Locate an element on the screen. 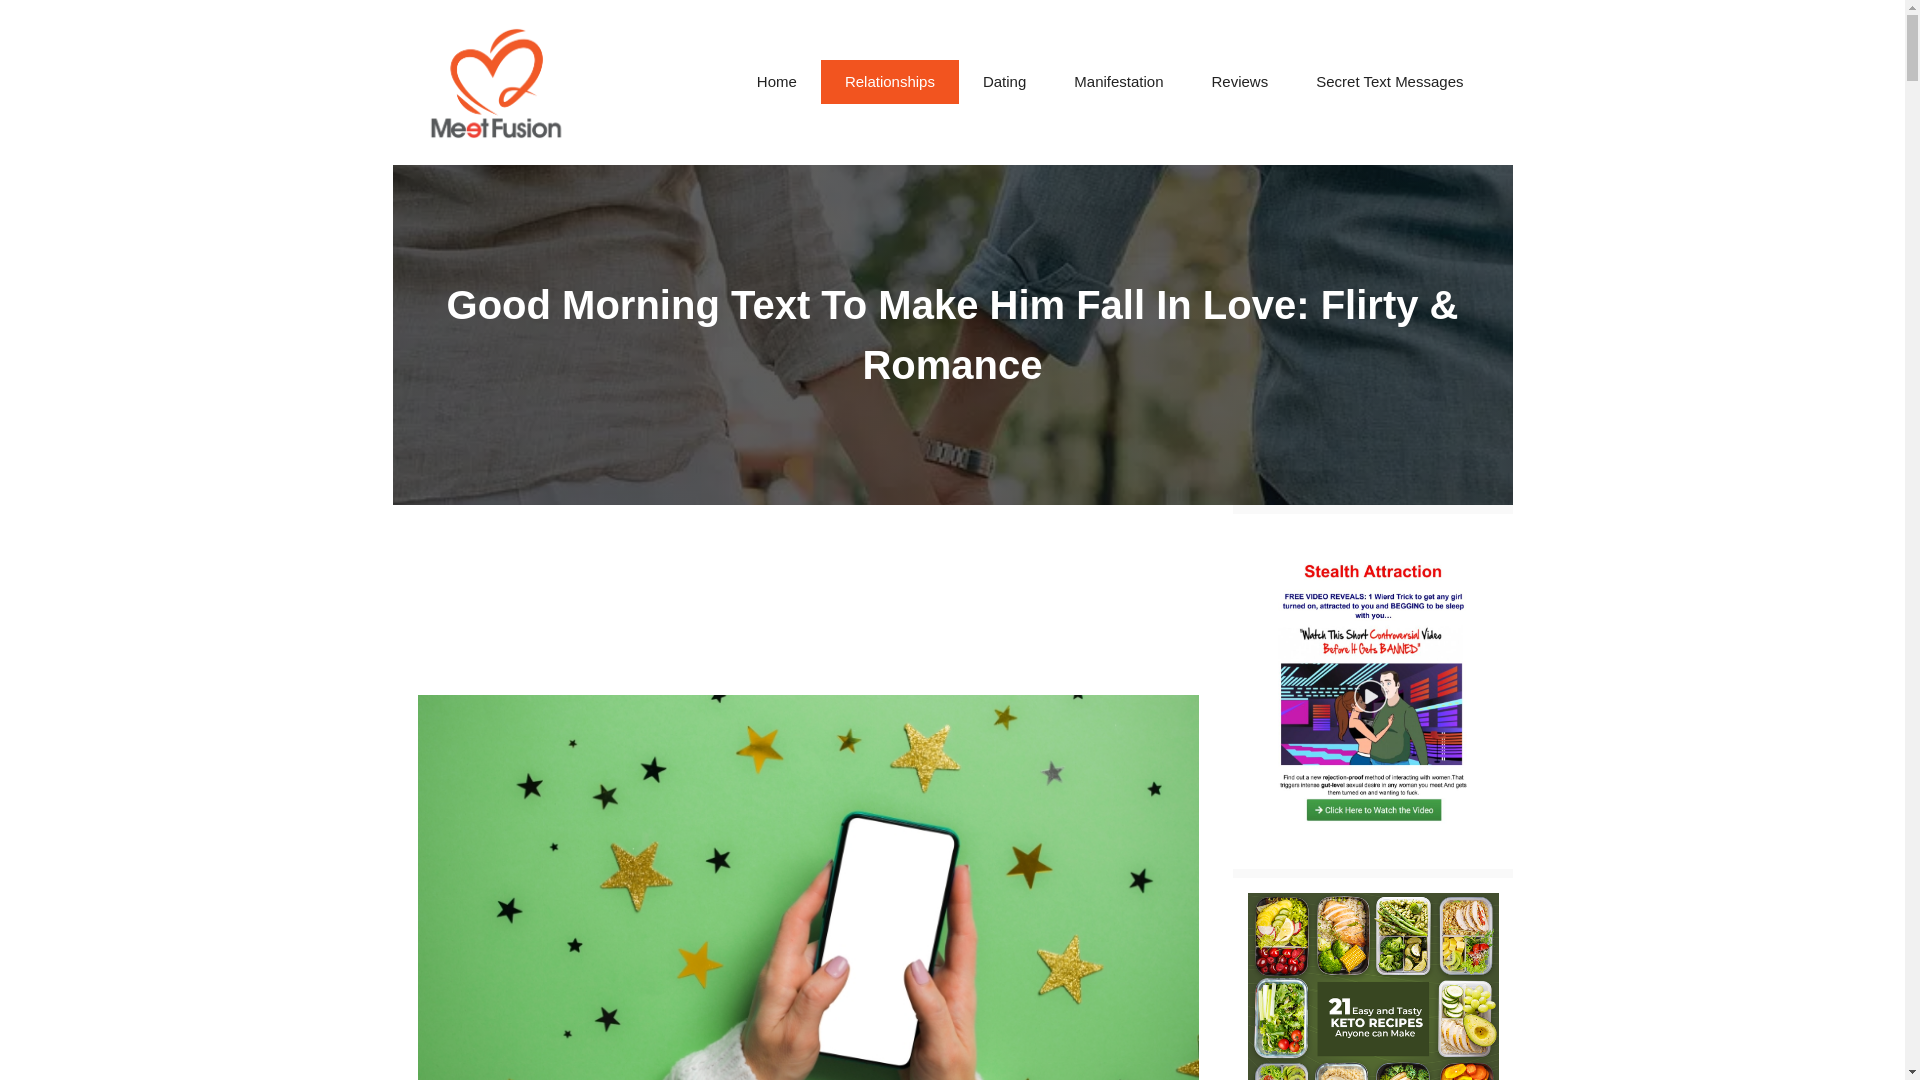  Meet Fusion is located at coordinates (498, 82).